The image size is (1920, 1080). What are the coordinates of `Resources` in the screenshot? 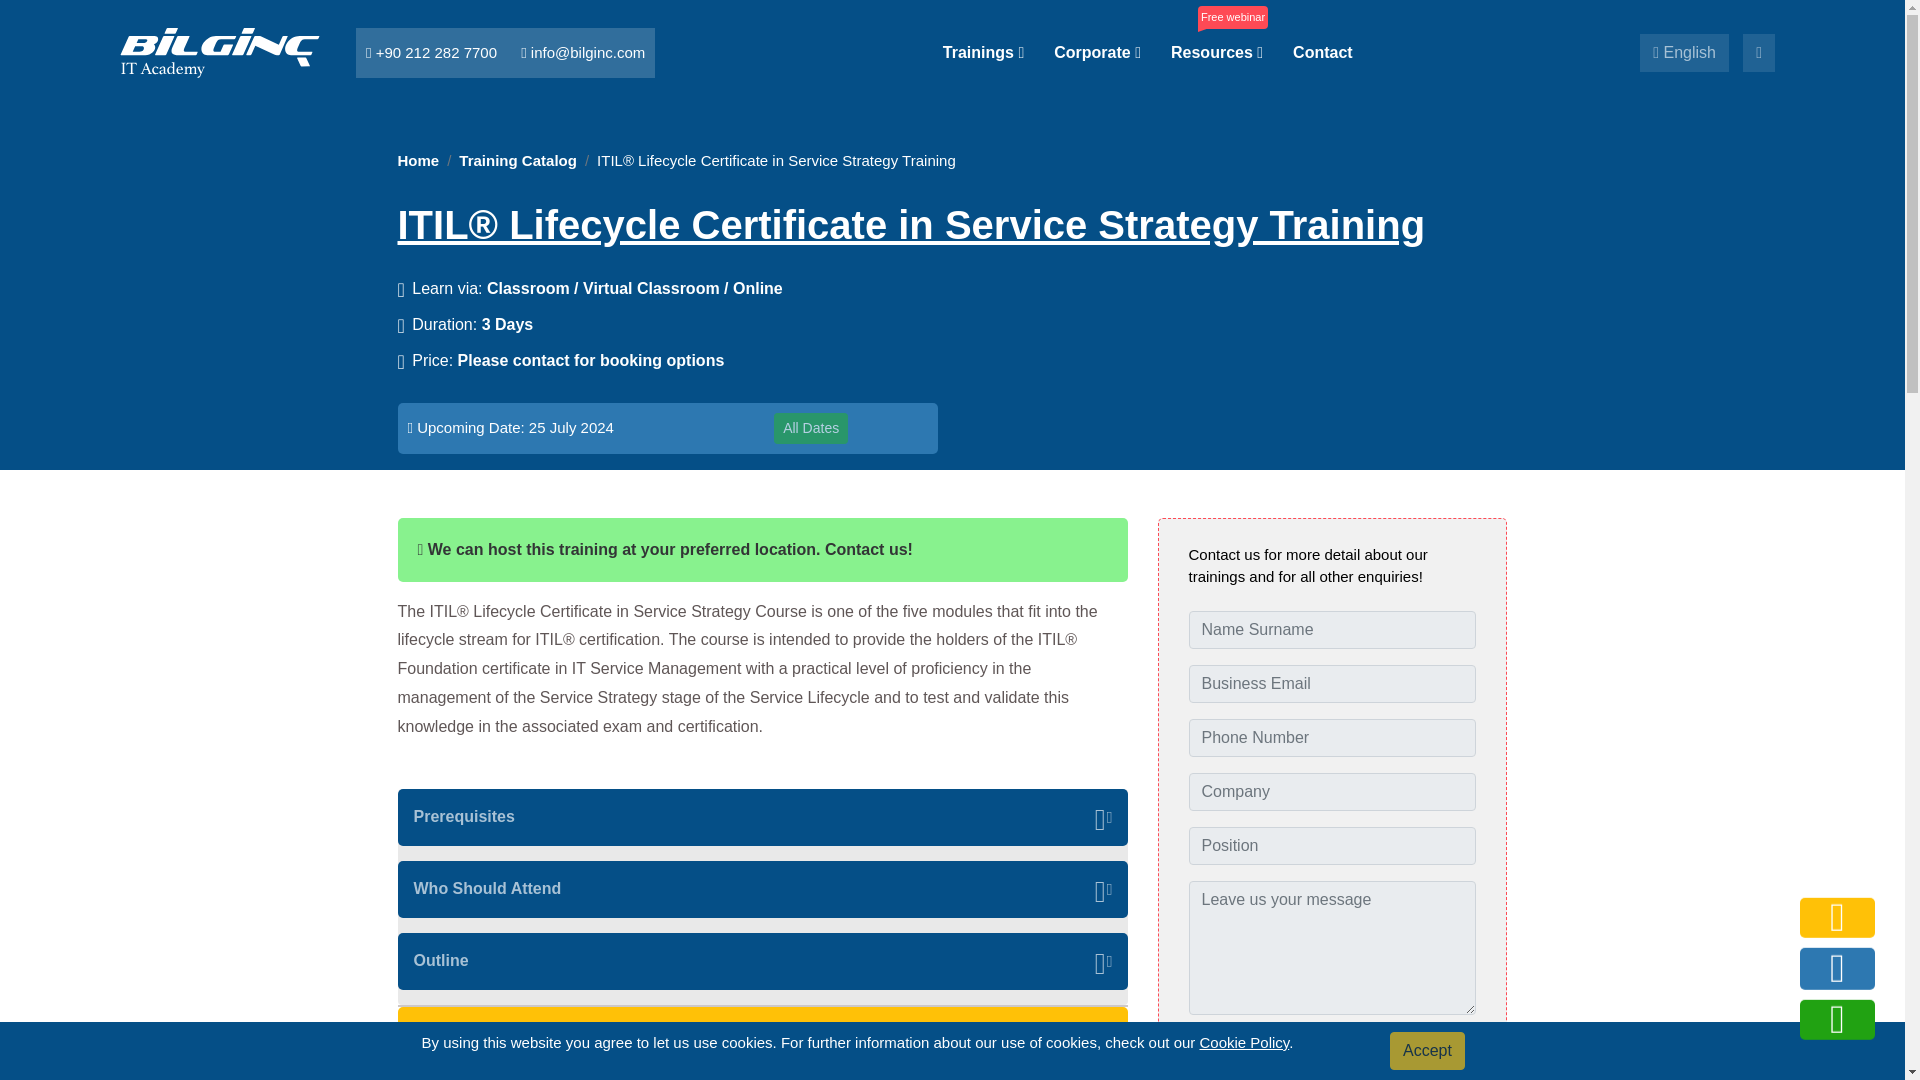 It's located at (1217, 52).